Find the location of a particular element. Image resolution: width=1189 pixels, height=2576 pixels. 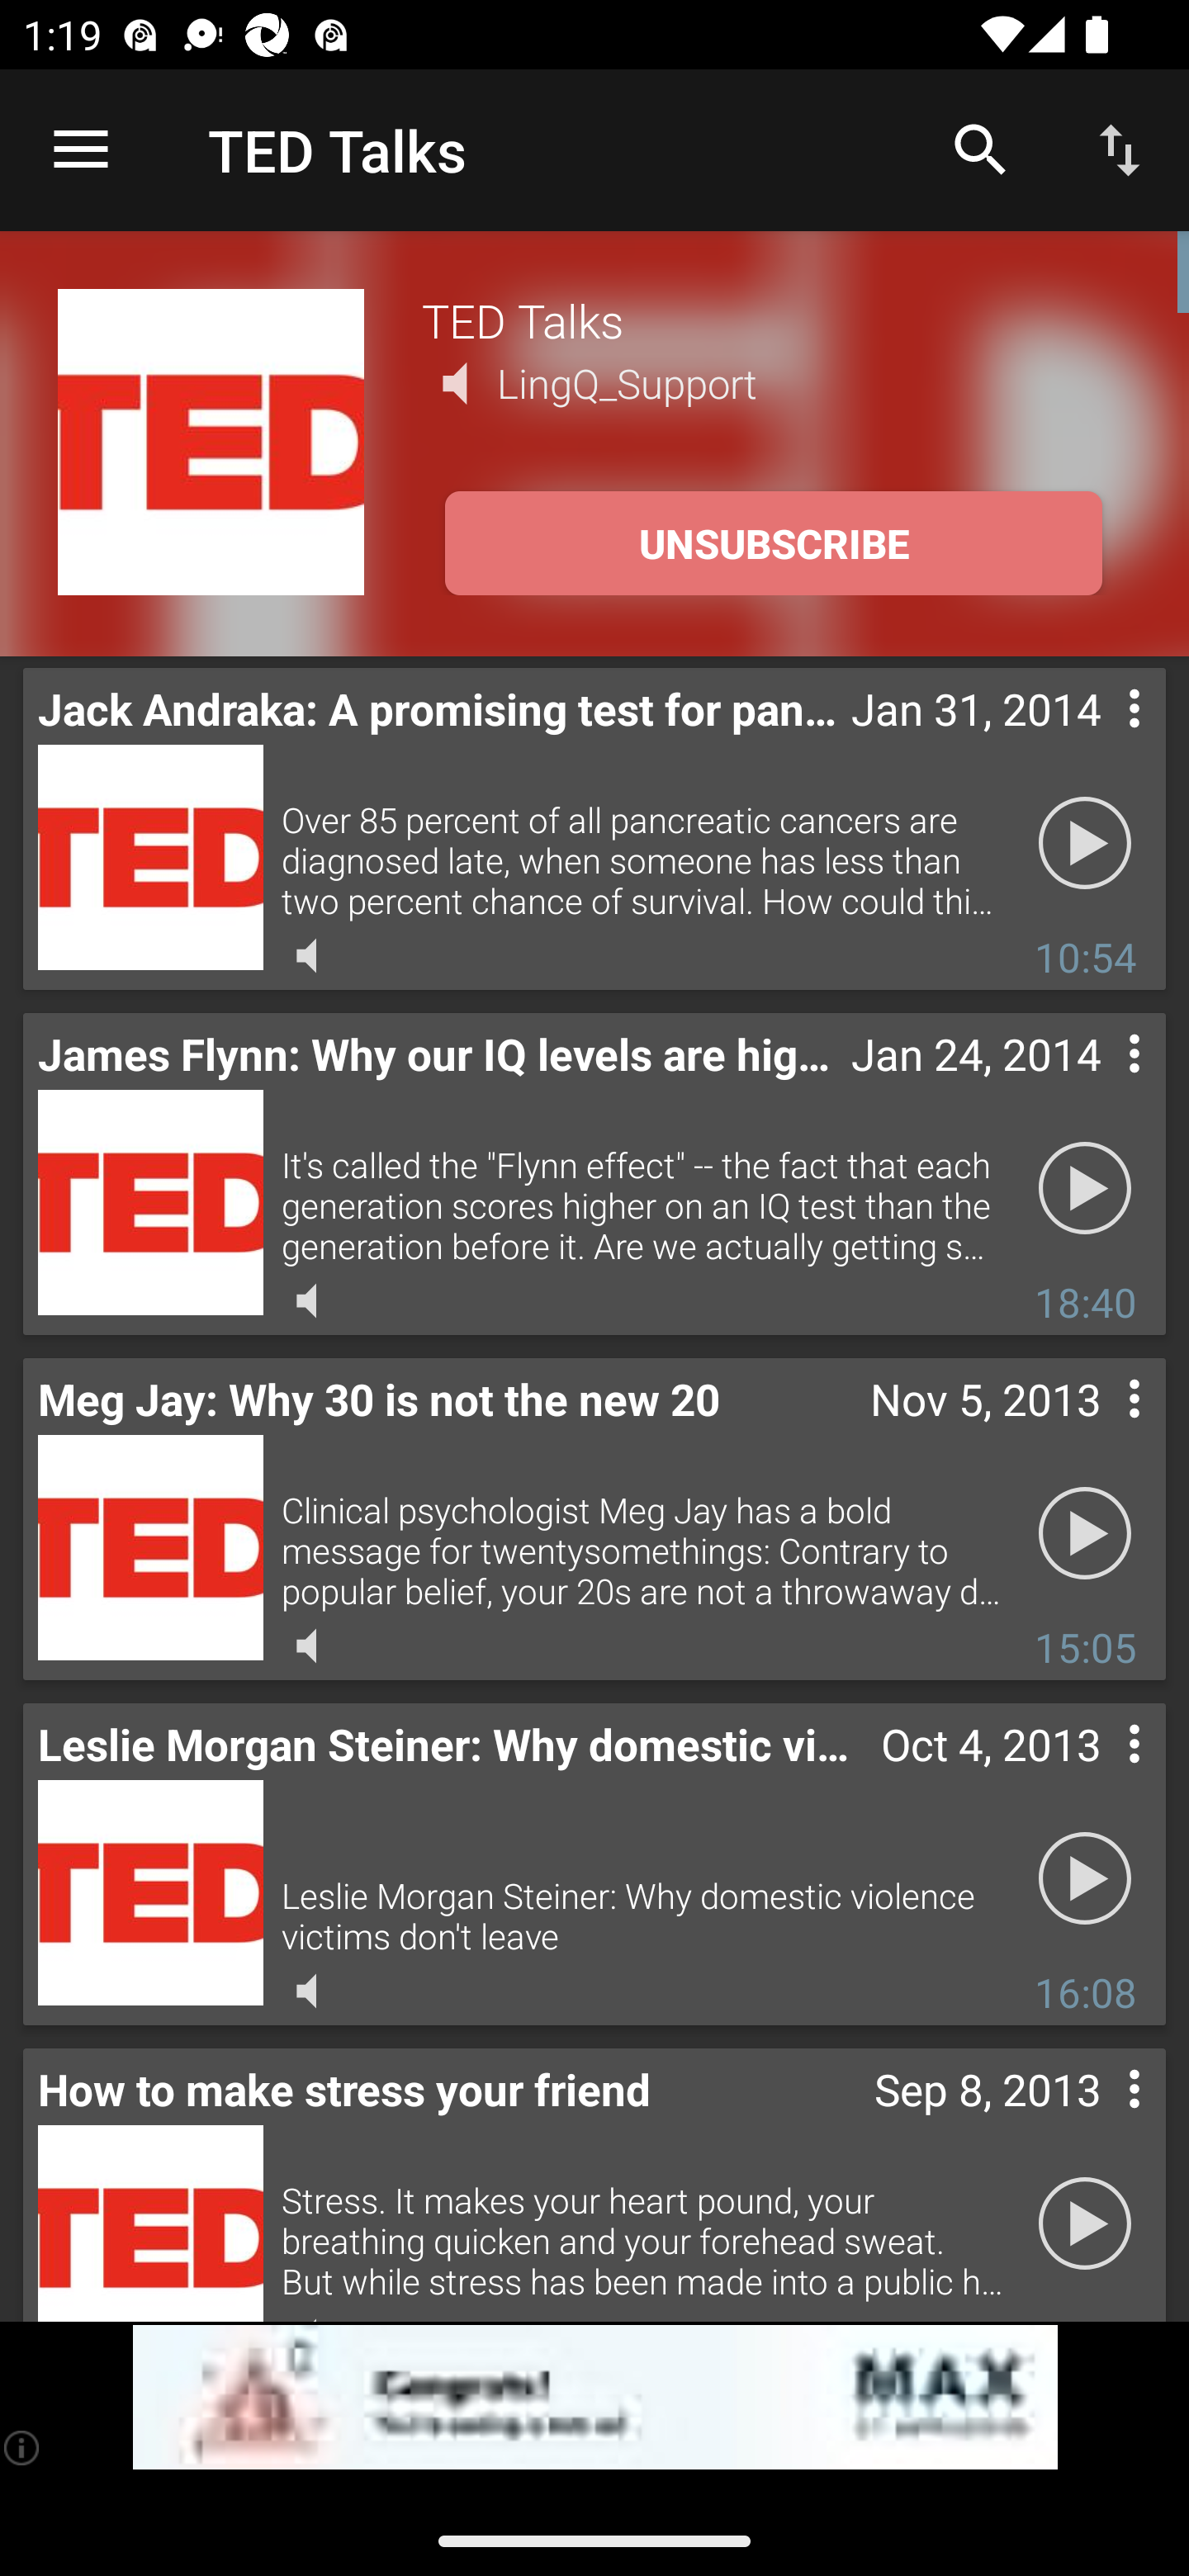

(i) is located at coordinates (23, 2447).